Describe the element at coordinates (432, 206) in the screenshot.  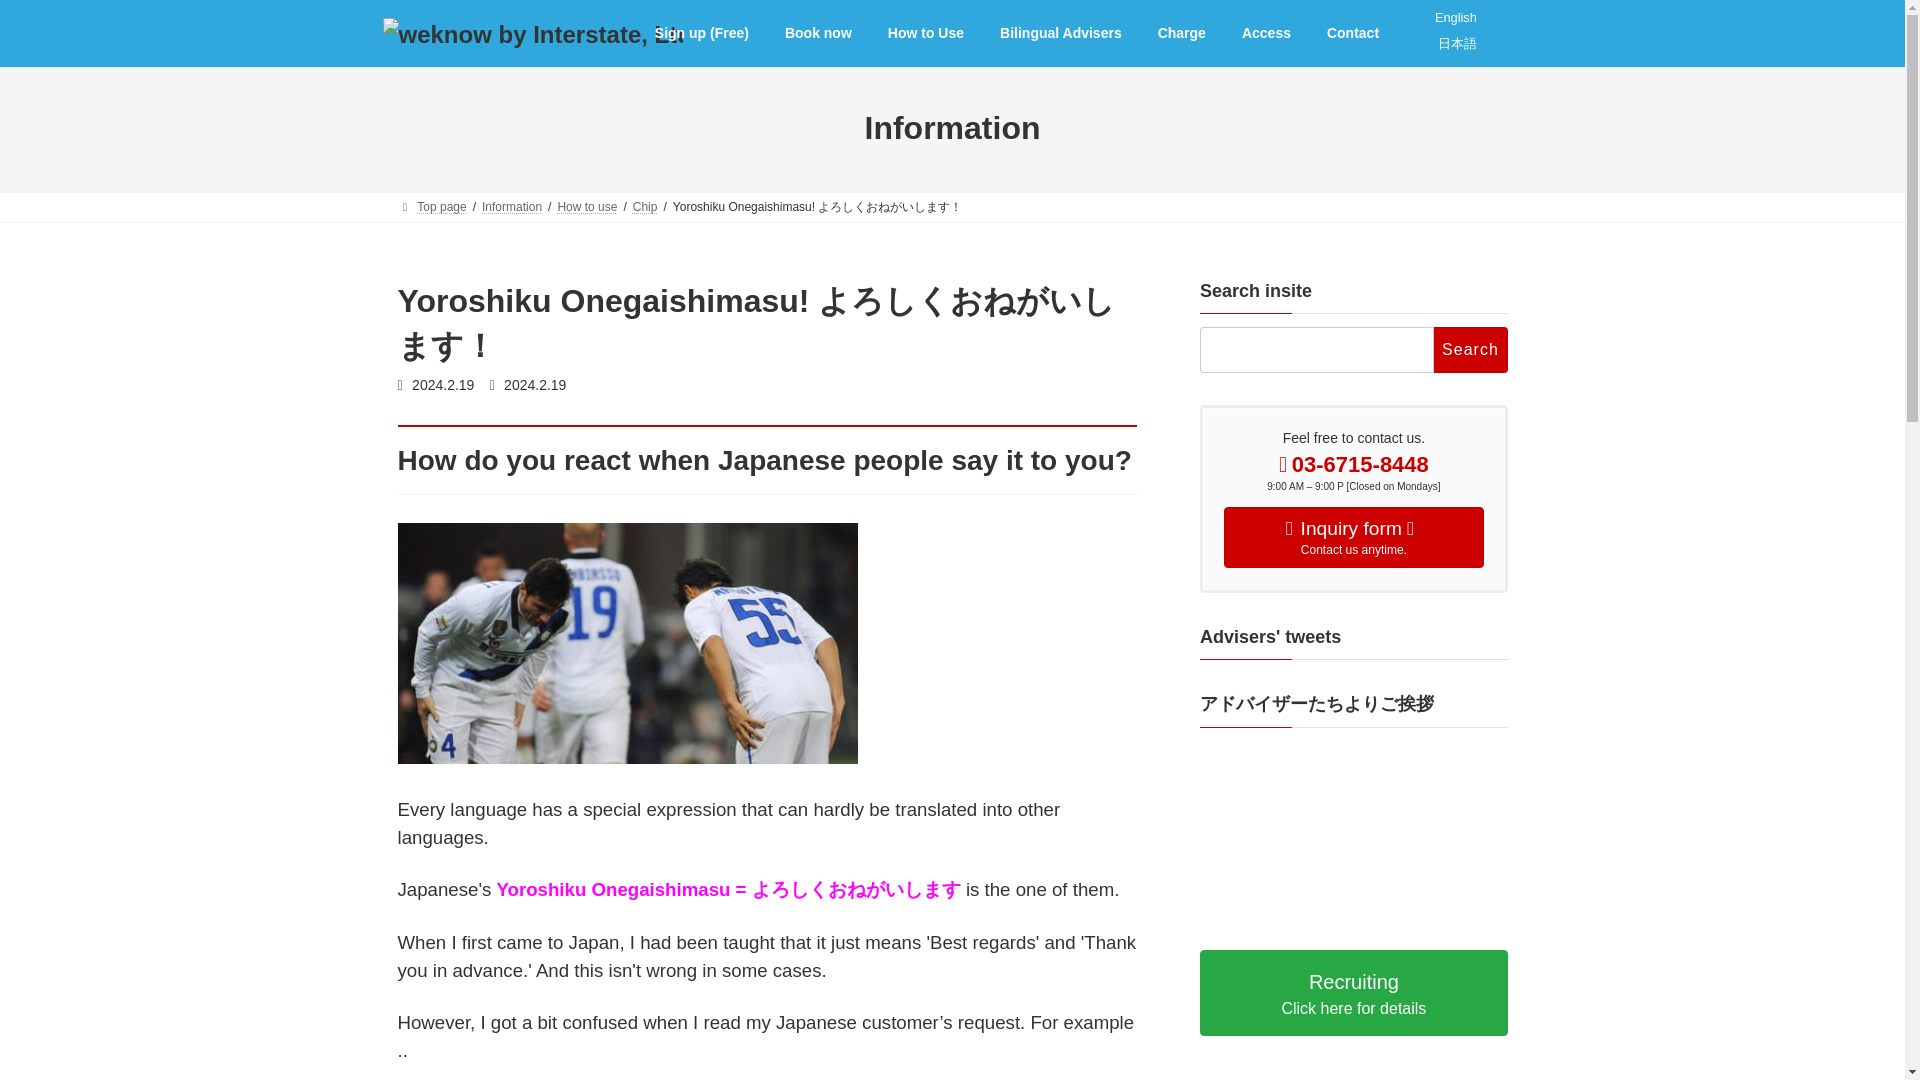
I see `Top page` at that location.